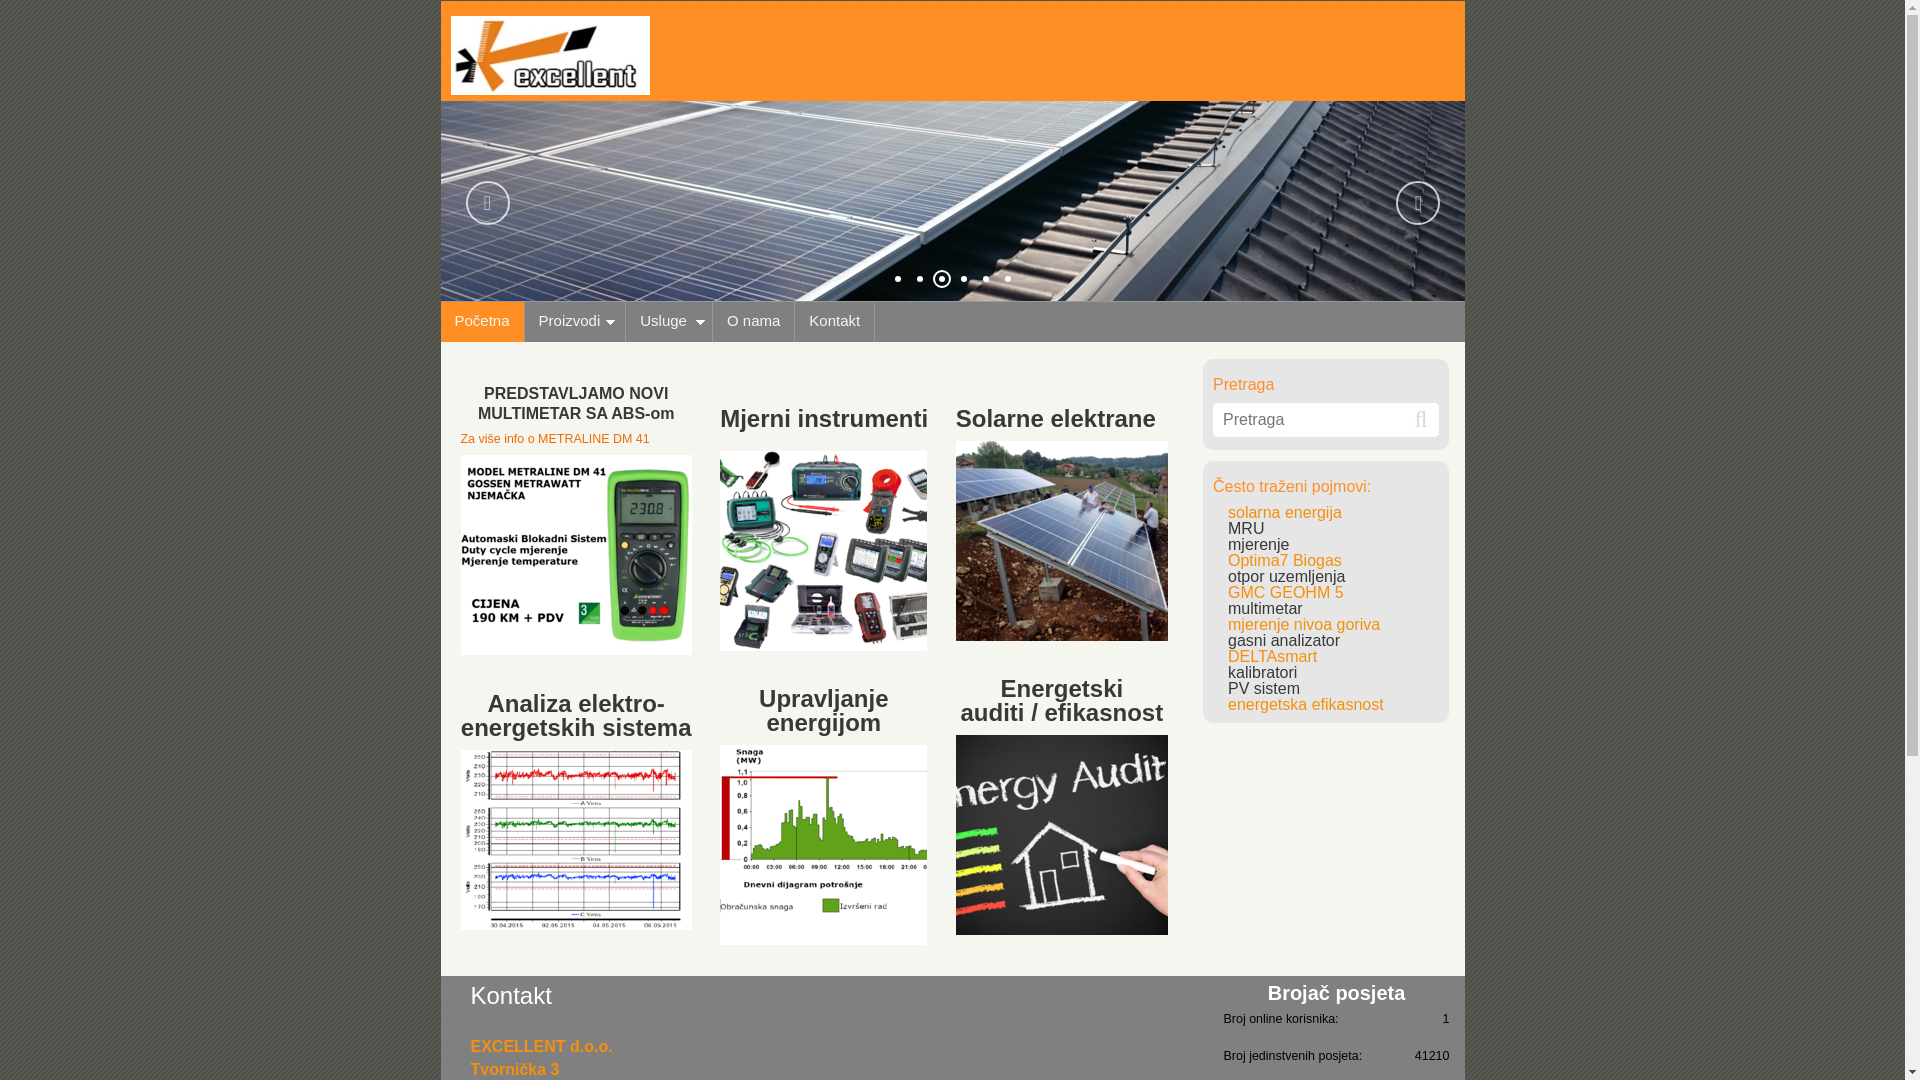 The height and width of the screenshot is (1080, 1920). I want to click on 4, so click(963, 278).